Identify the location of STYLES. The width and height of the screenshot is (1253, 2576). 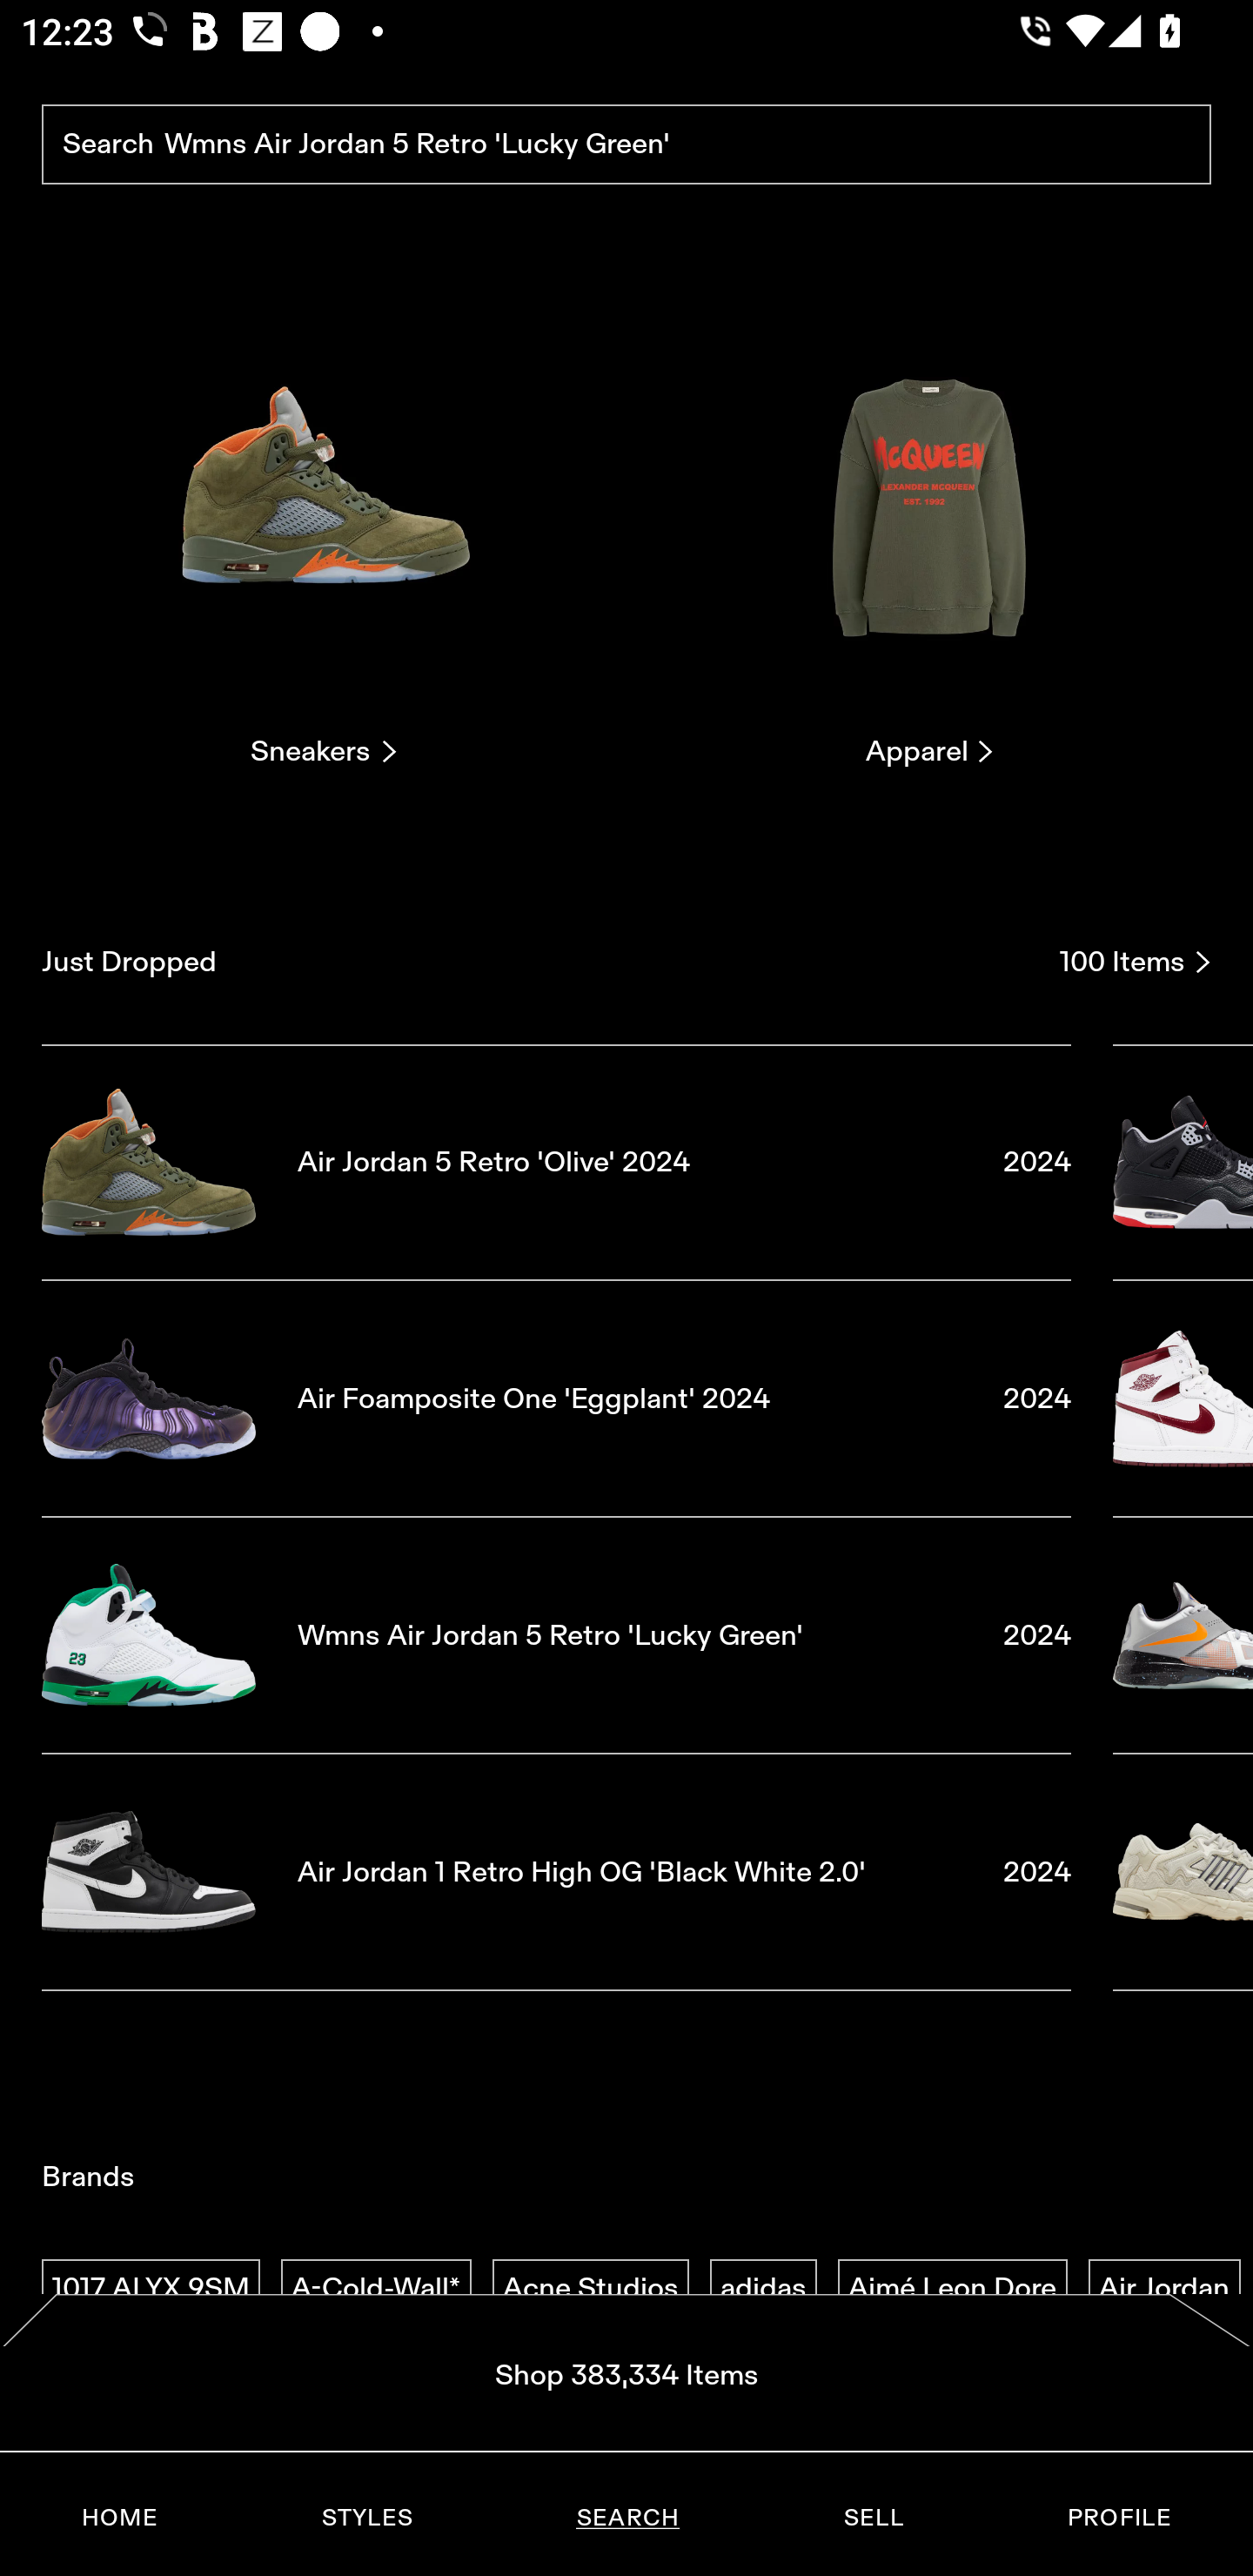
(366, 2518).